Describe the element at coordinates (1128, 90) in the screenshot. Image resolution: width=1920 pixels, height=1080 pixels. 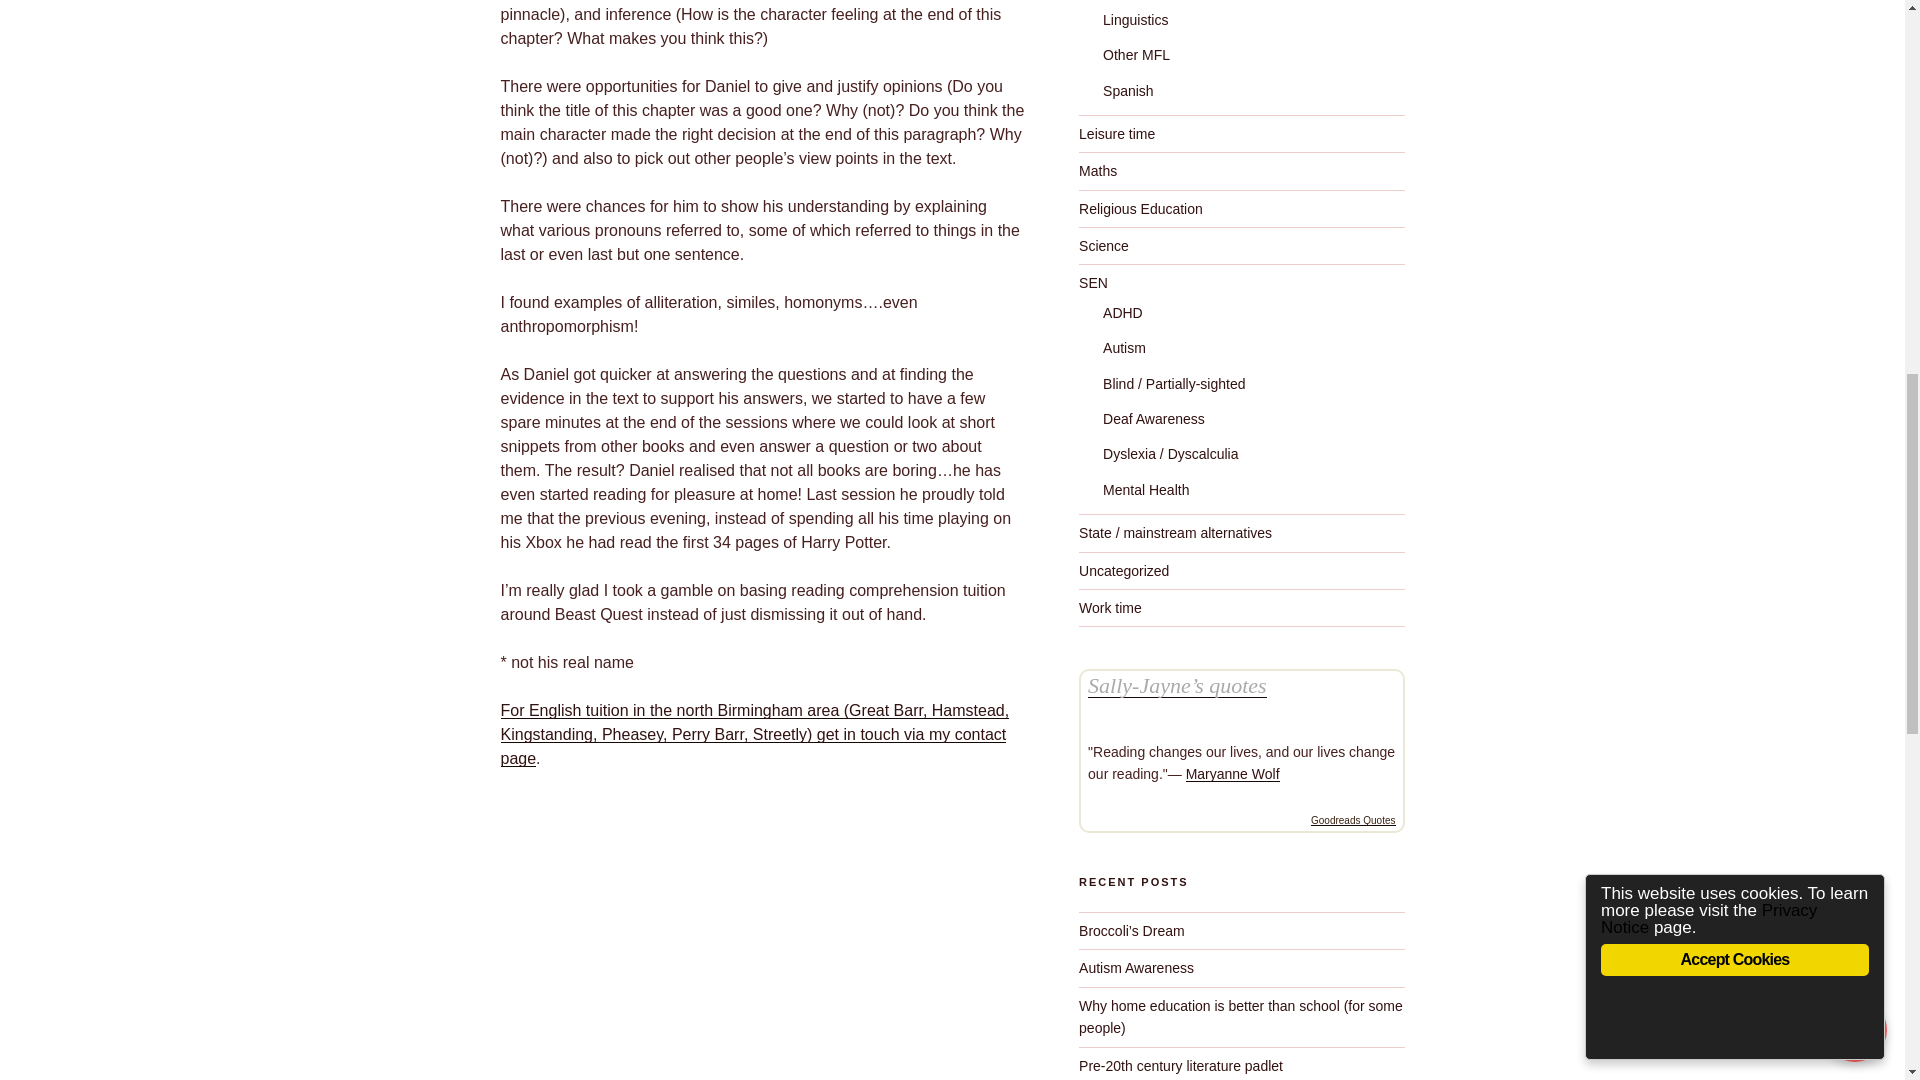
I see `Spanish` at that location.